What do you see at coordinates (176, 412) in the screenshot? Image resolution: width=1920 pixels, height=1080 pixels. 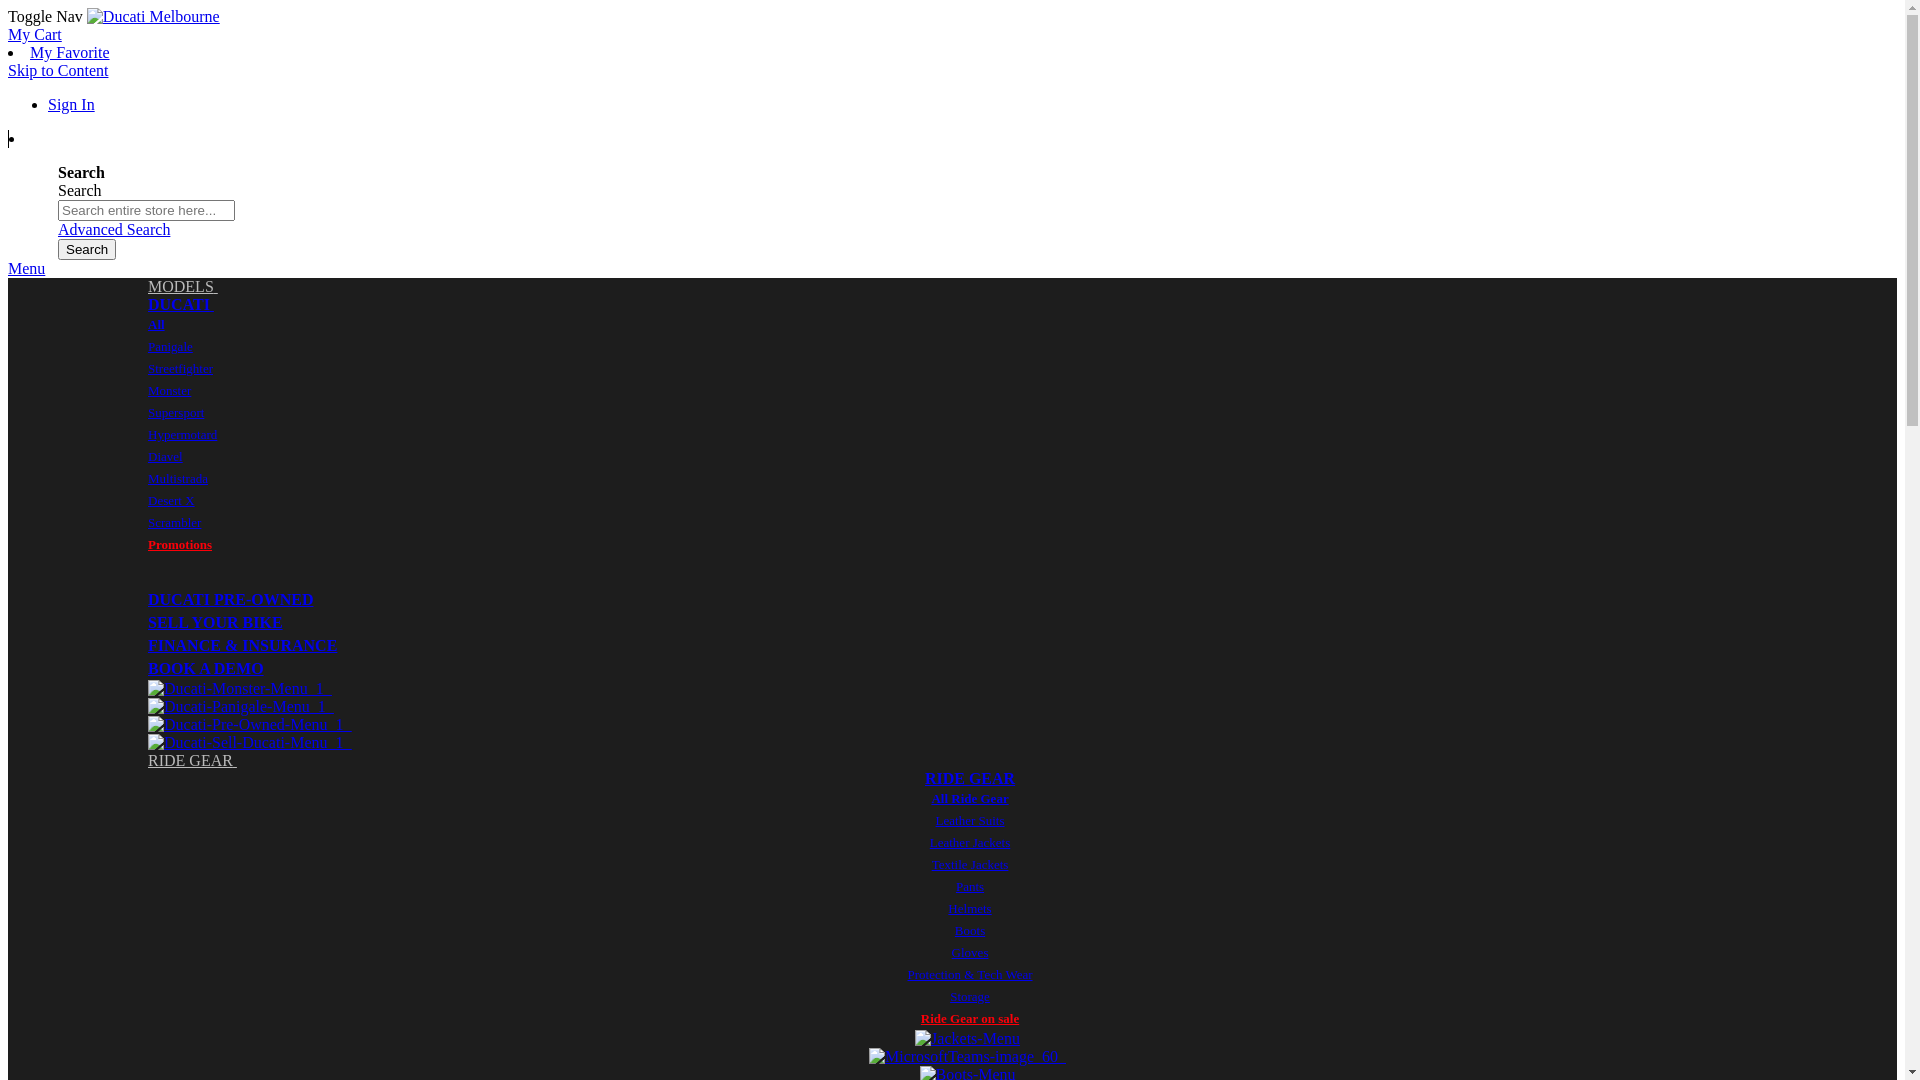 I see `Supersport` at bounding box center [176, 412].